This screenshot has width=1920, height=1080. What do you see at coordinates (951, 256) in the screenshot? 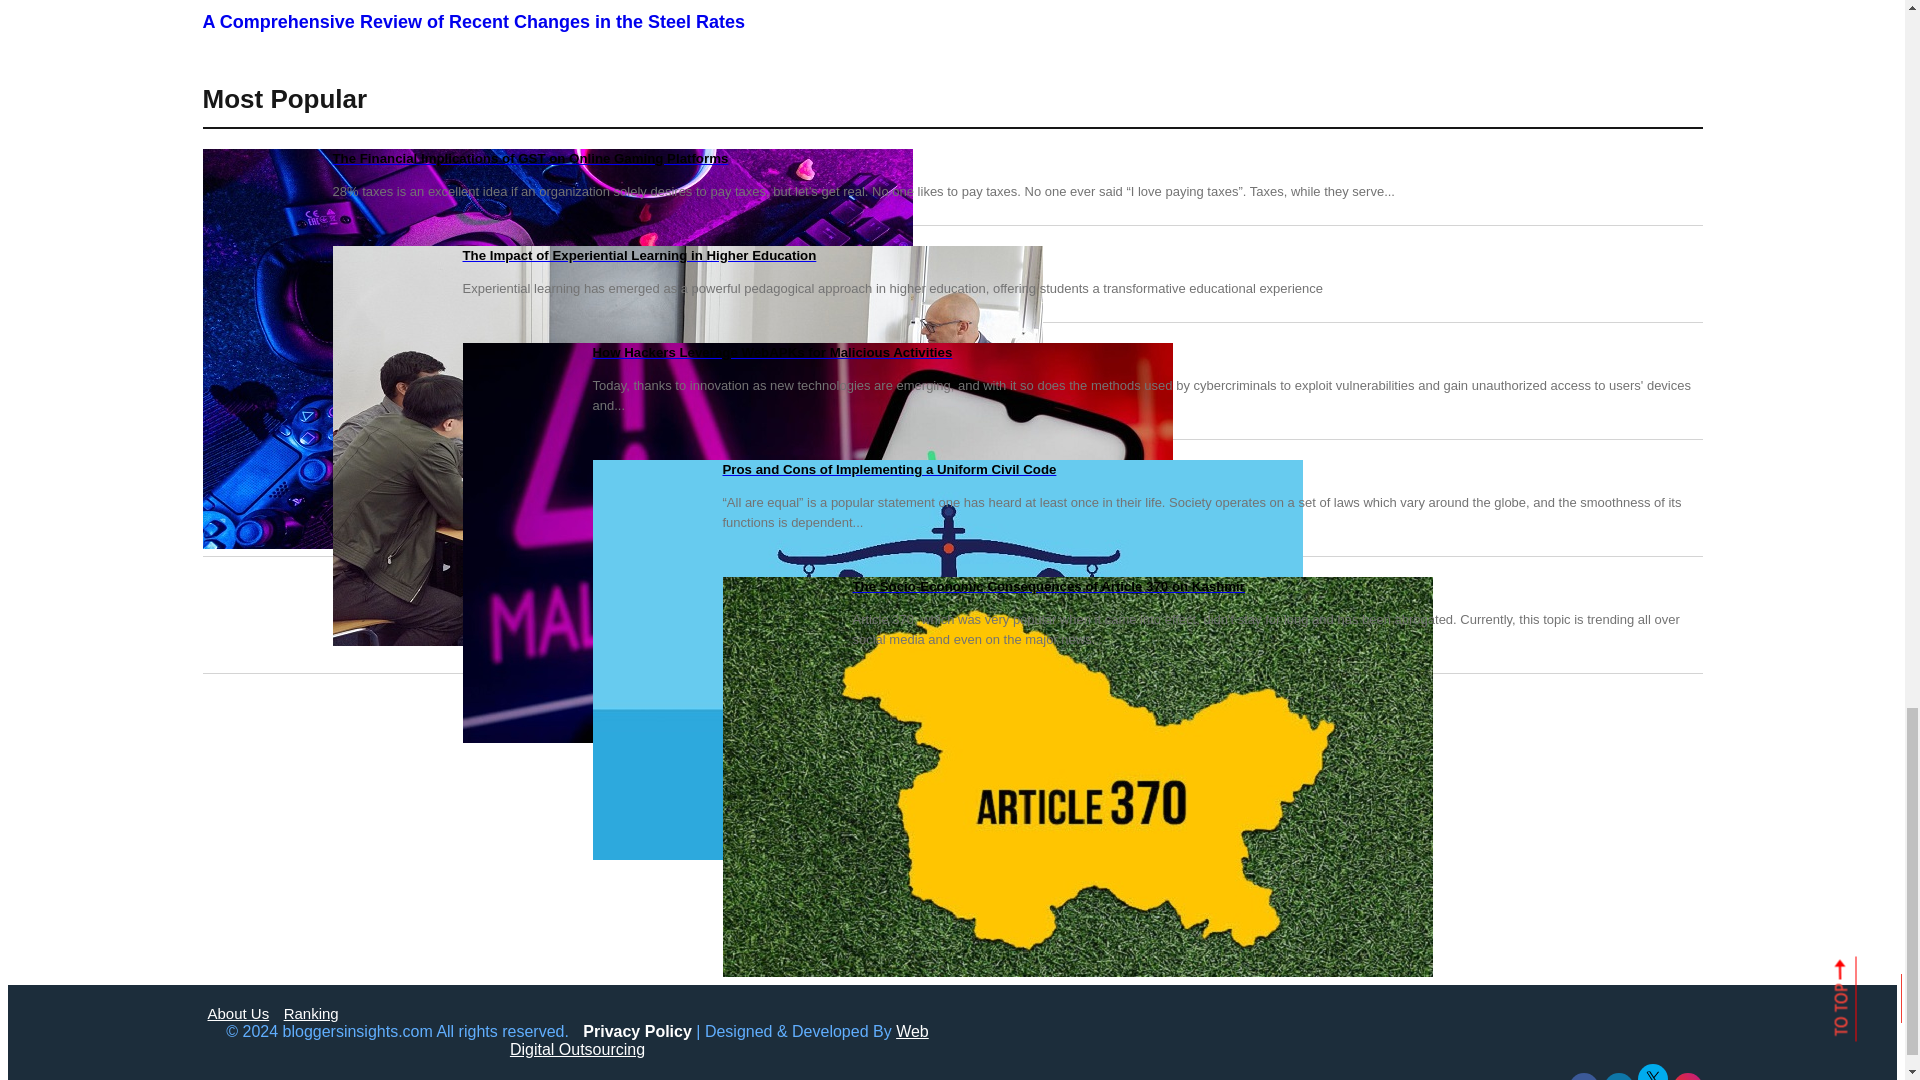
I see `The Impact of Experiential Learning in Higher Education` at bounding box center [951, 256].